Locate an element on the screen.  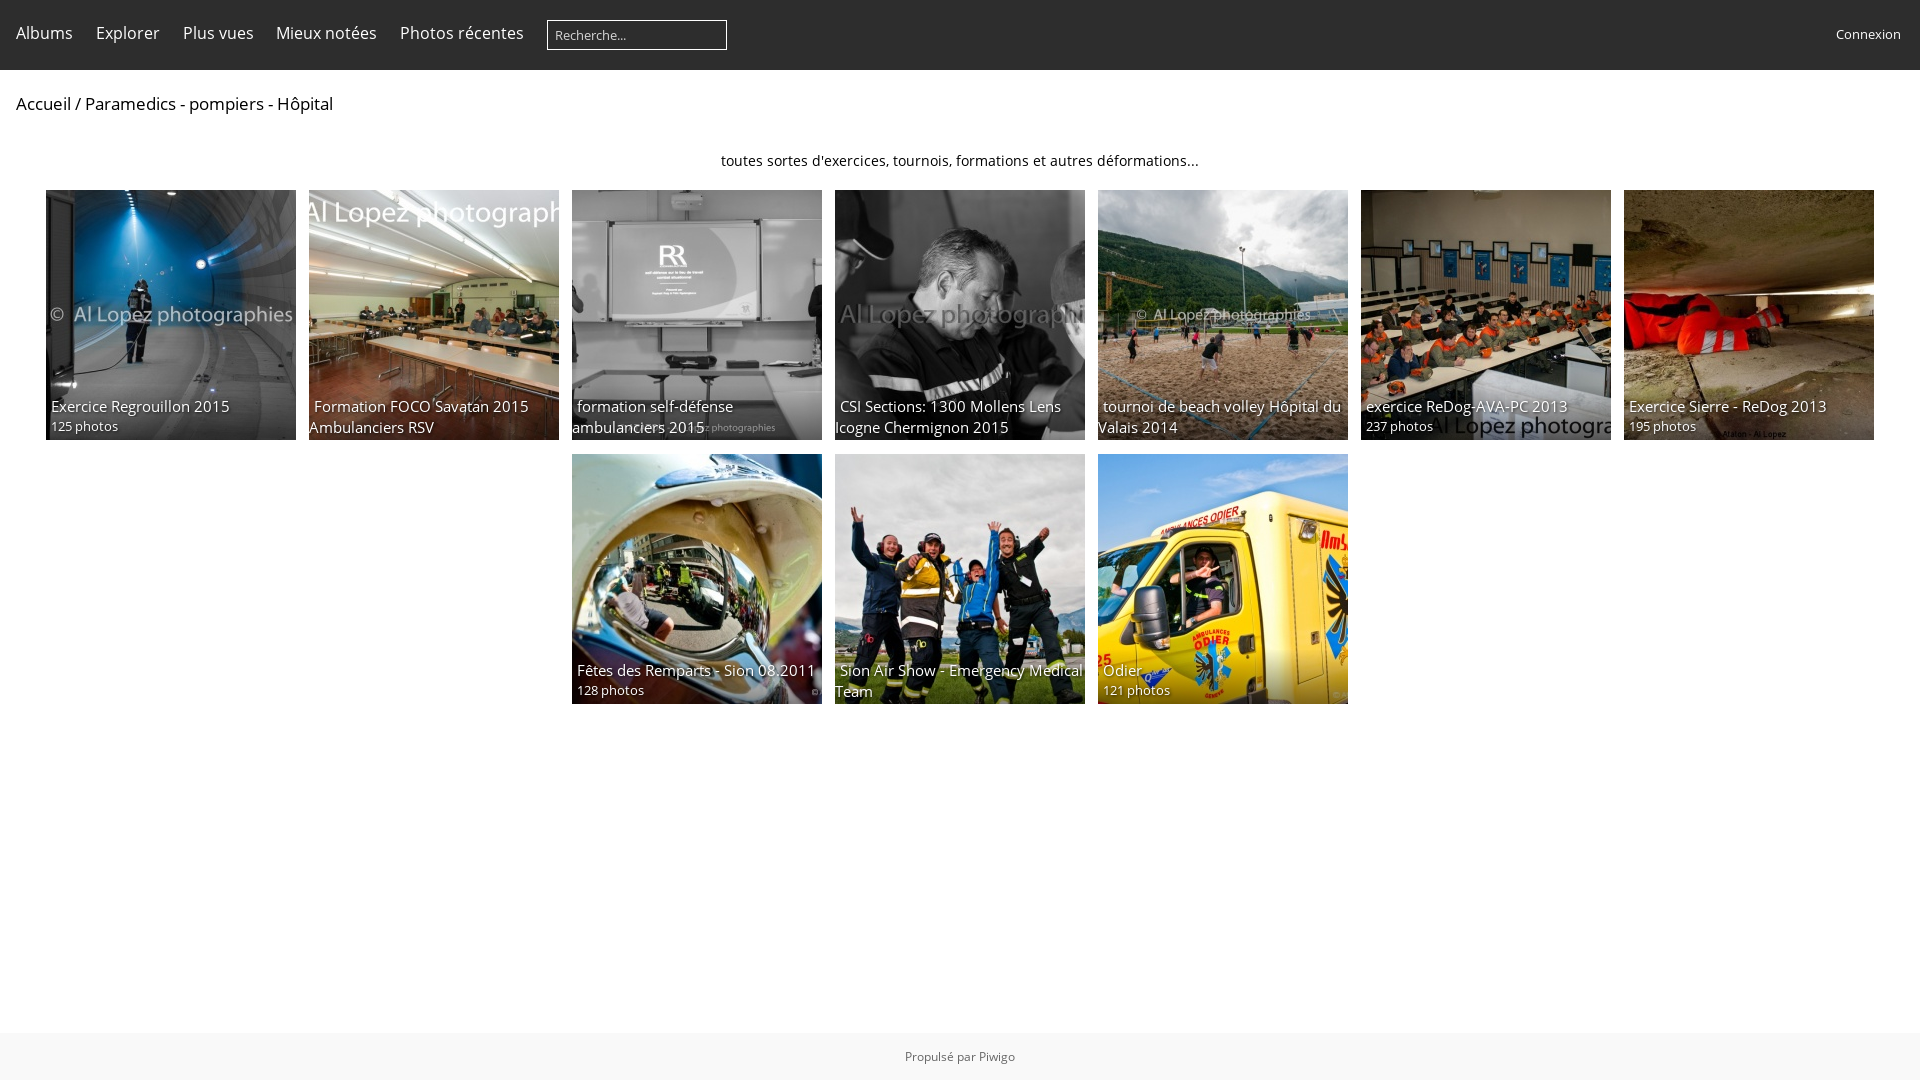
Formation FOCO Savatan 2015 Ambulanciers RSV
201 photos is located at coordinates (434, 315).